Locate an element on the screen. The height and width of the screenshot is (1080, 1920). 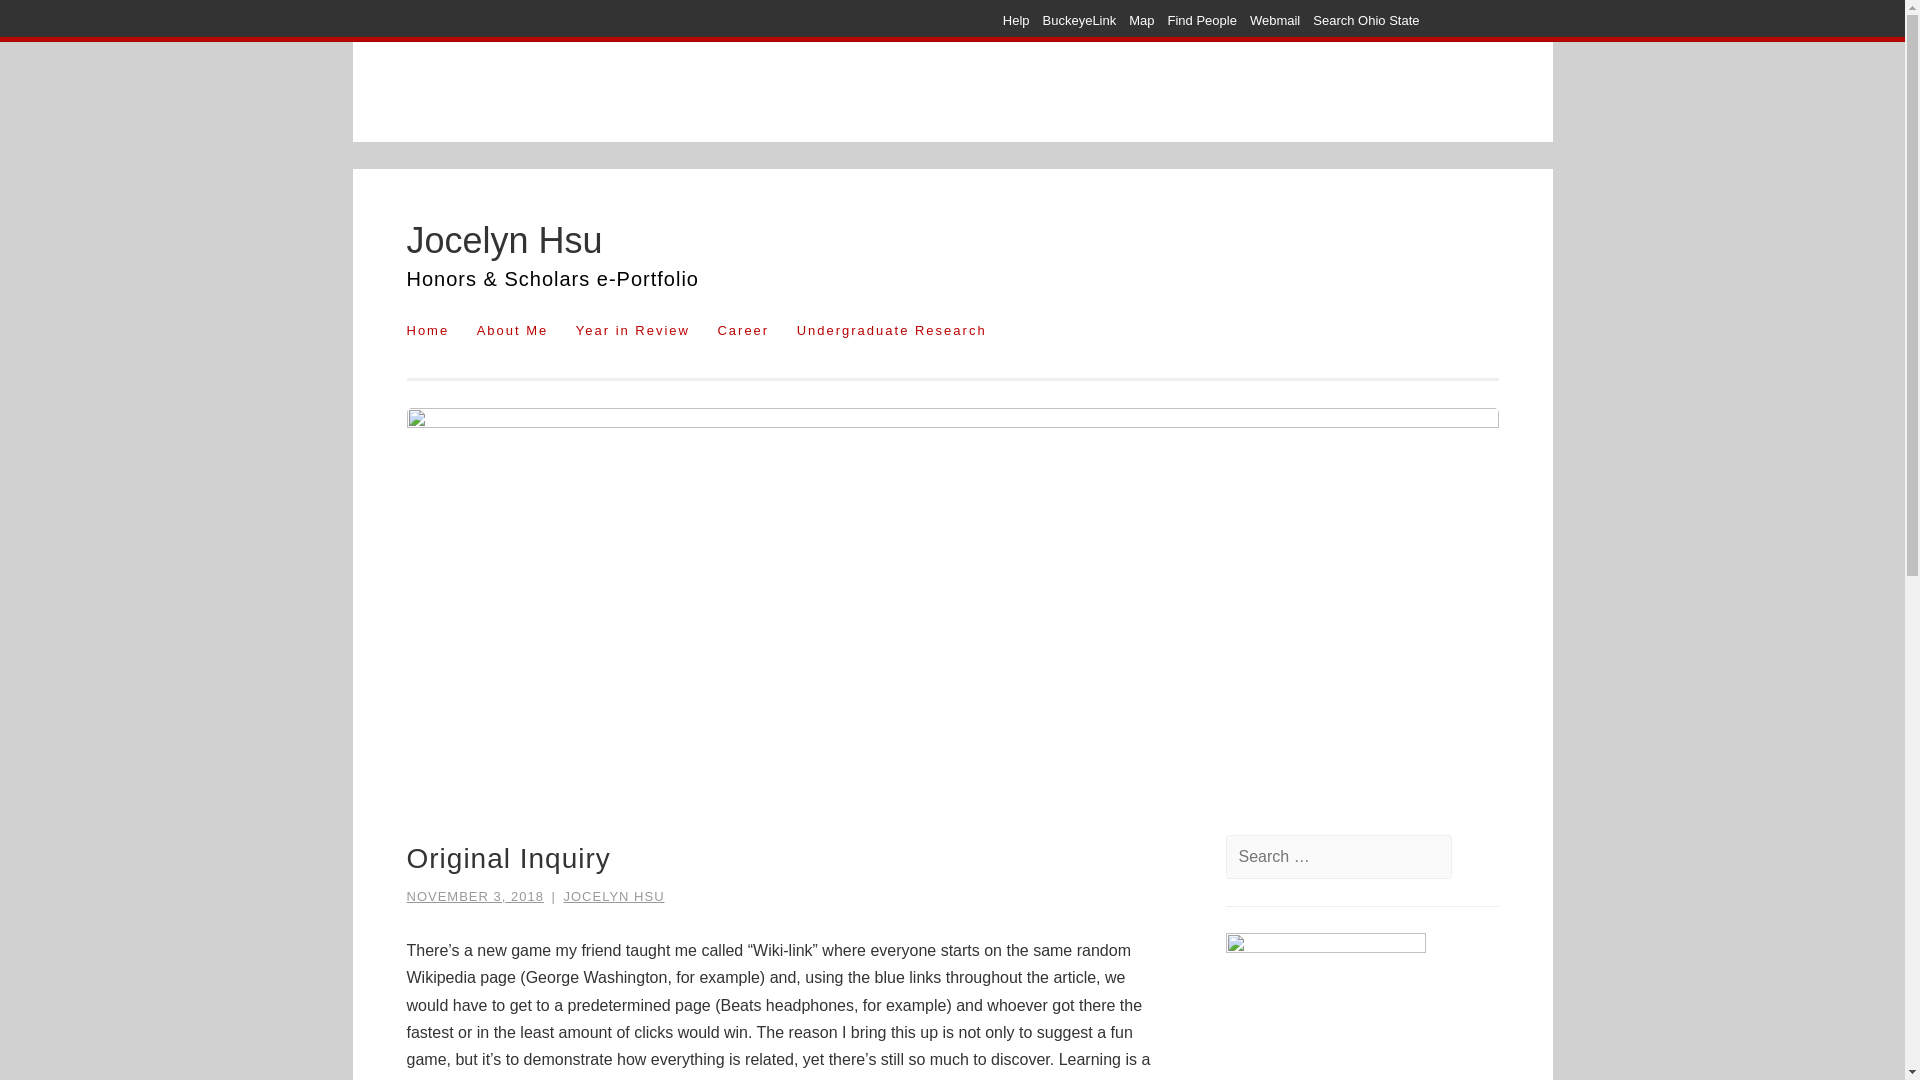
About Me is located at coordinates (512, 330).